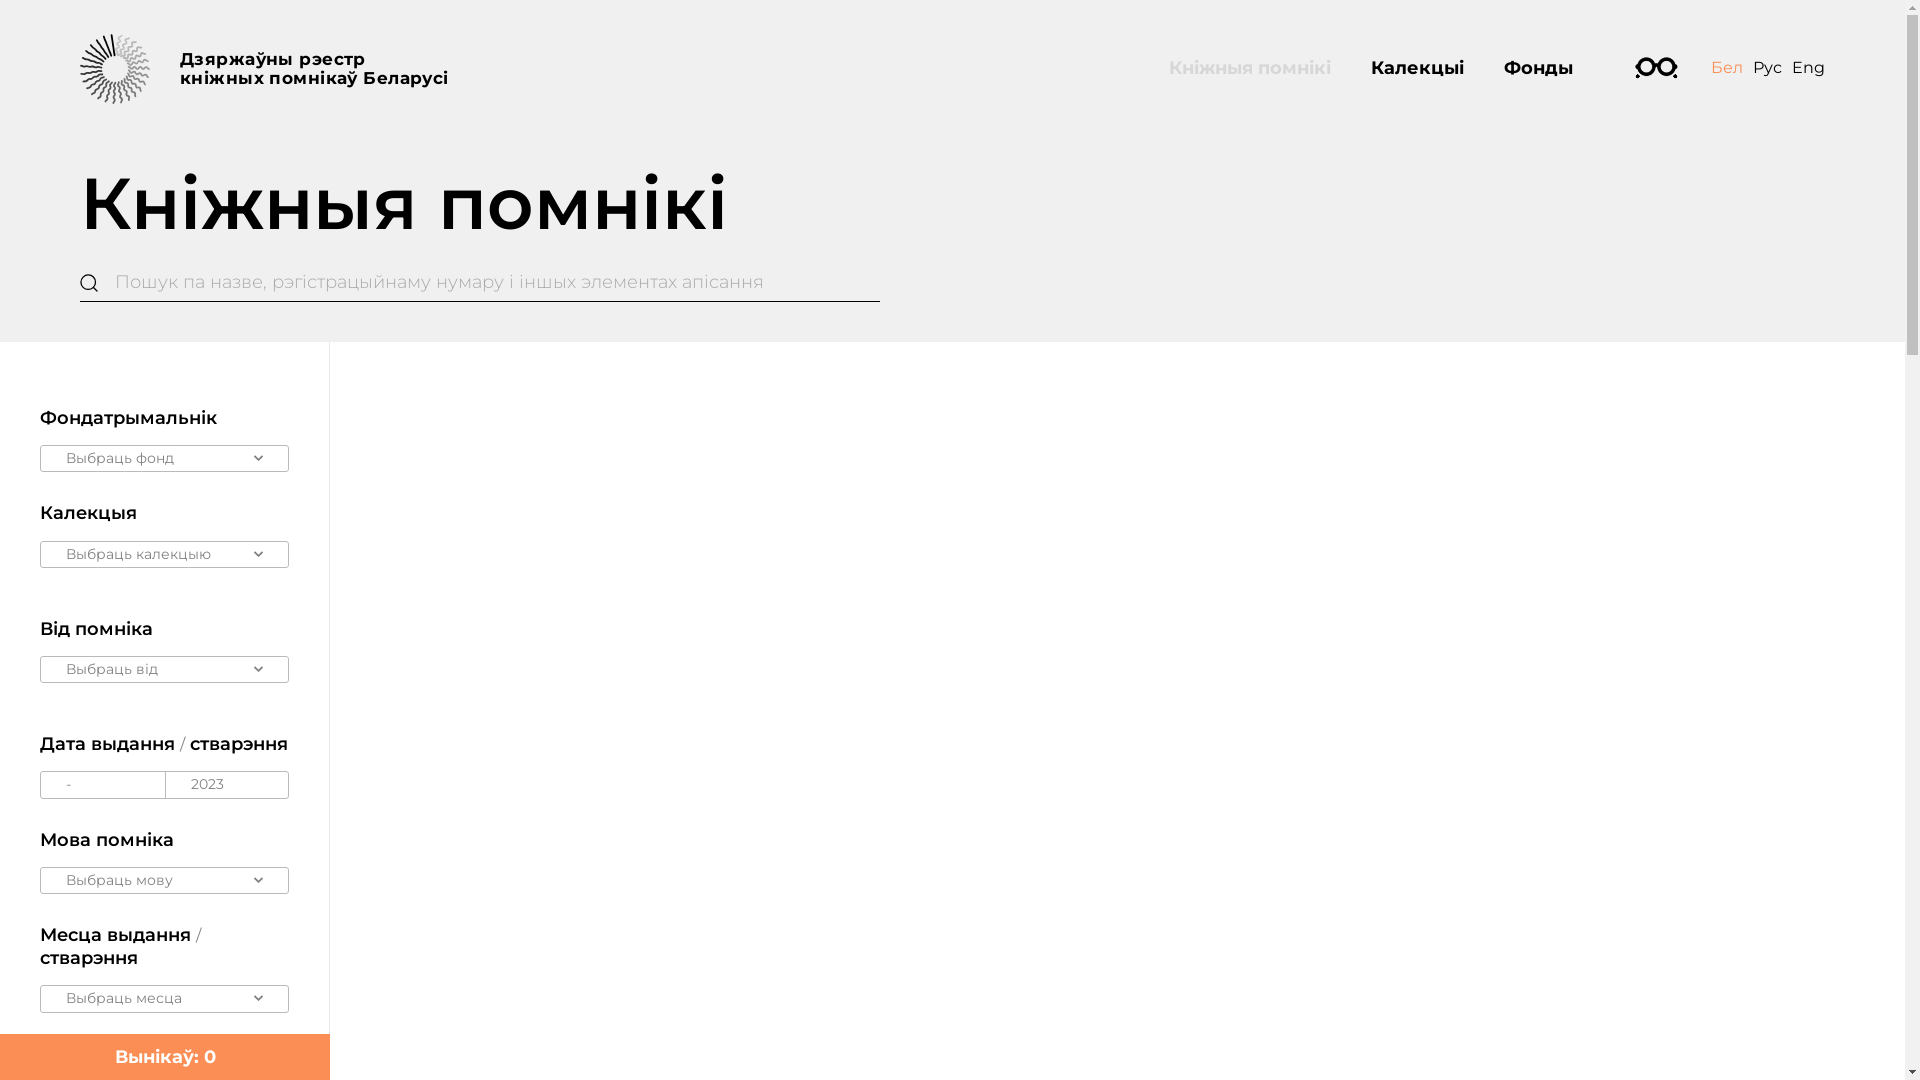  I want to click on Eng, so click(1808, 68).